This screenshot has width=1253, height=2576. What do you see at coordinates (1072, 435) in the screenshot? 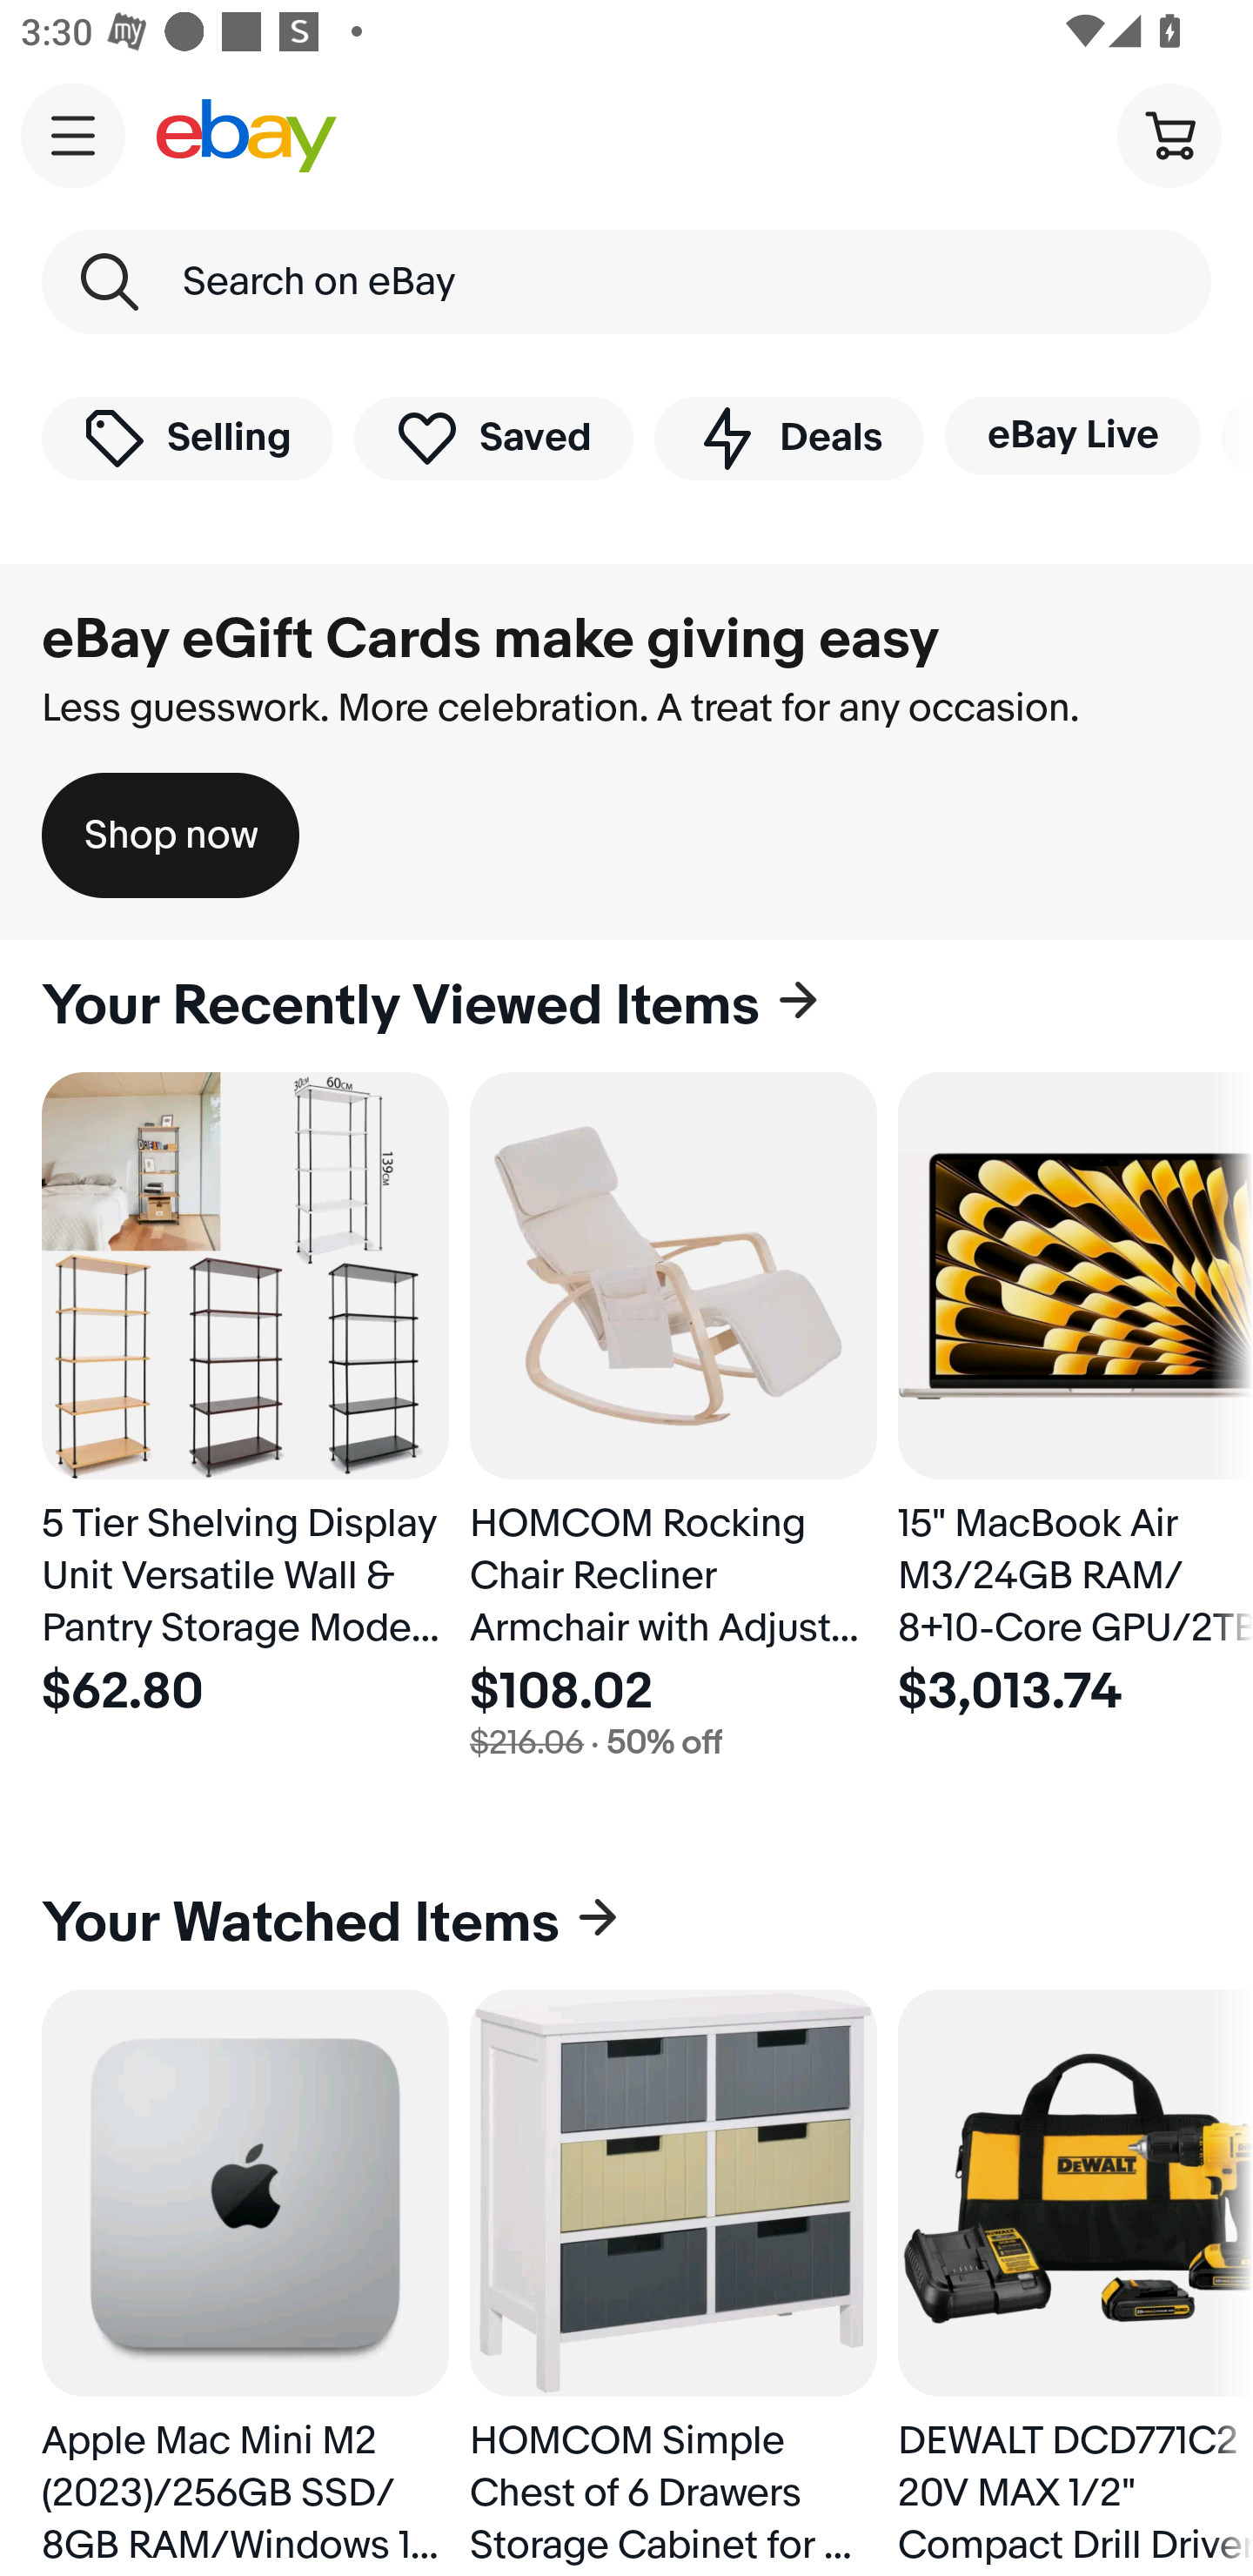
I see `eBay Live` at bounding box center [1072, 435].